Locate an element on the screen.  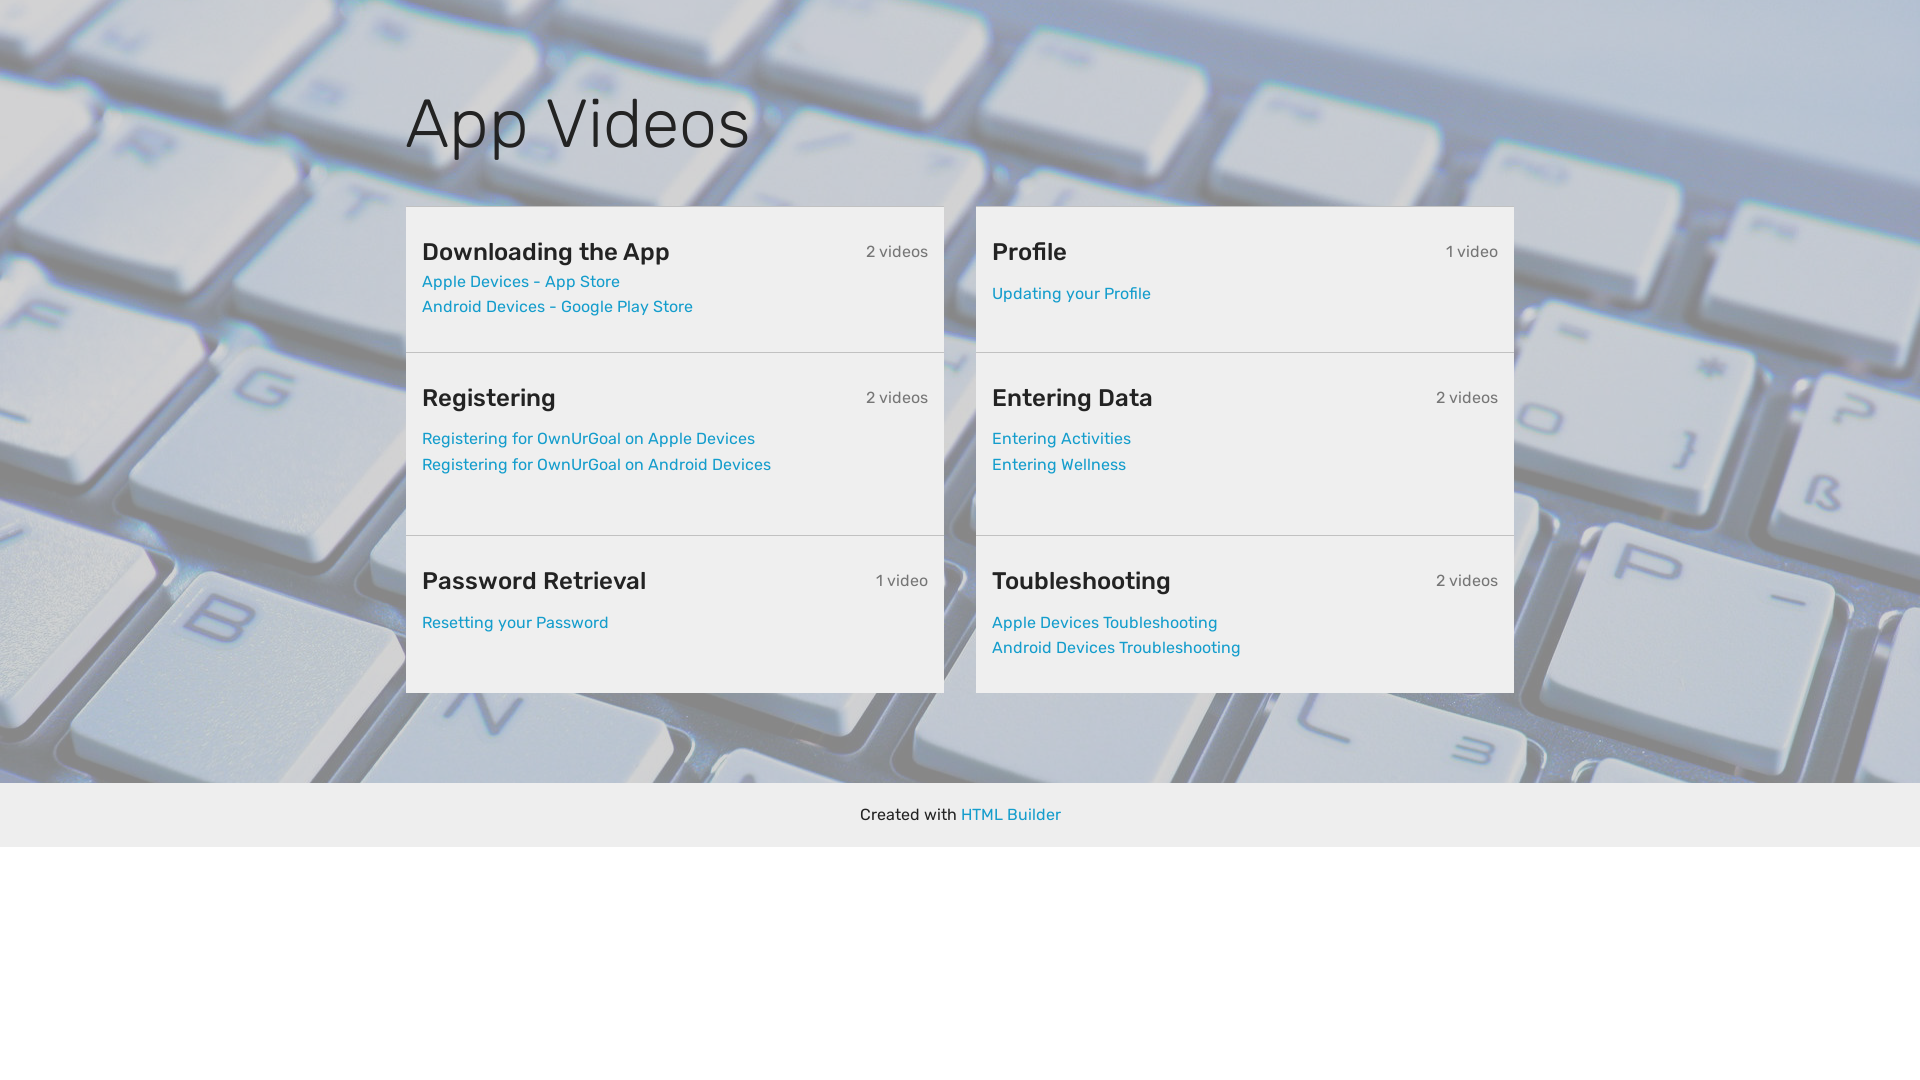
Updating your Profile is located at coordinates (1072, 294).